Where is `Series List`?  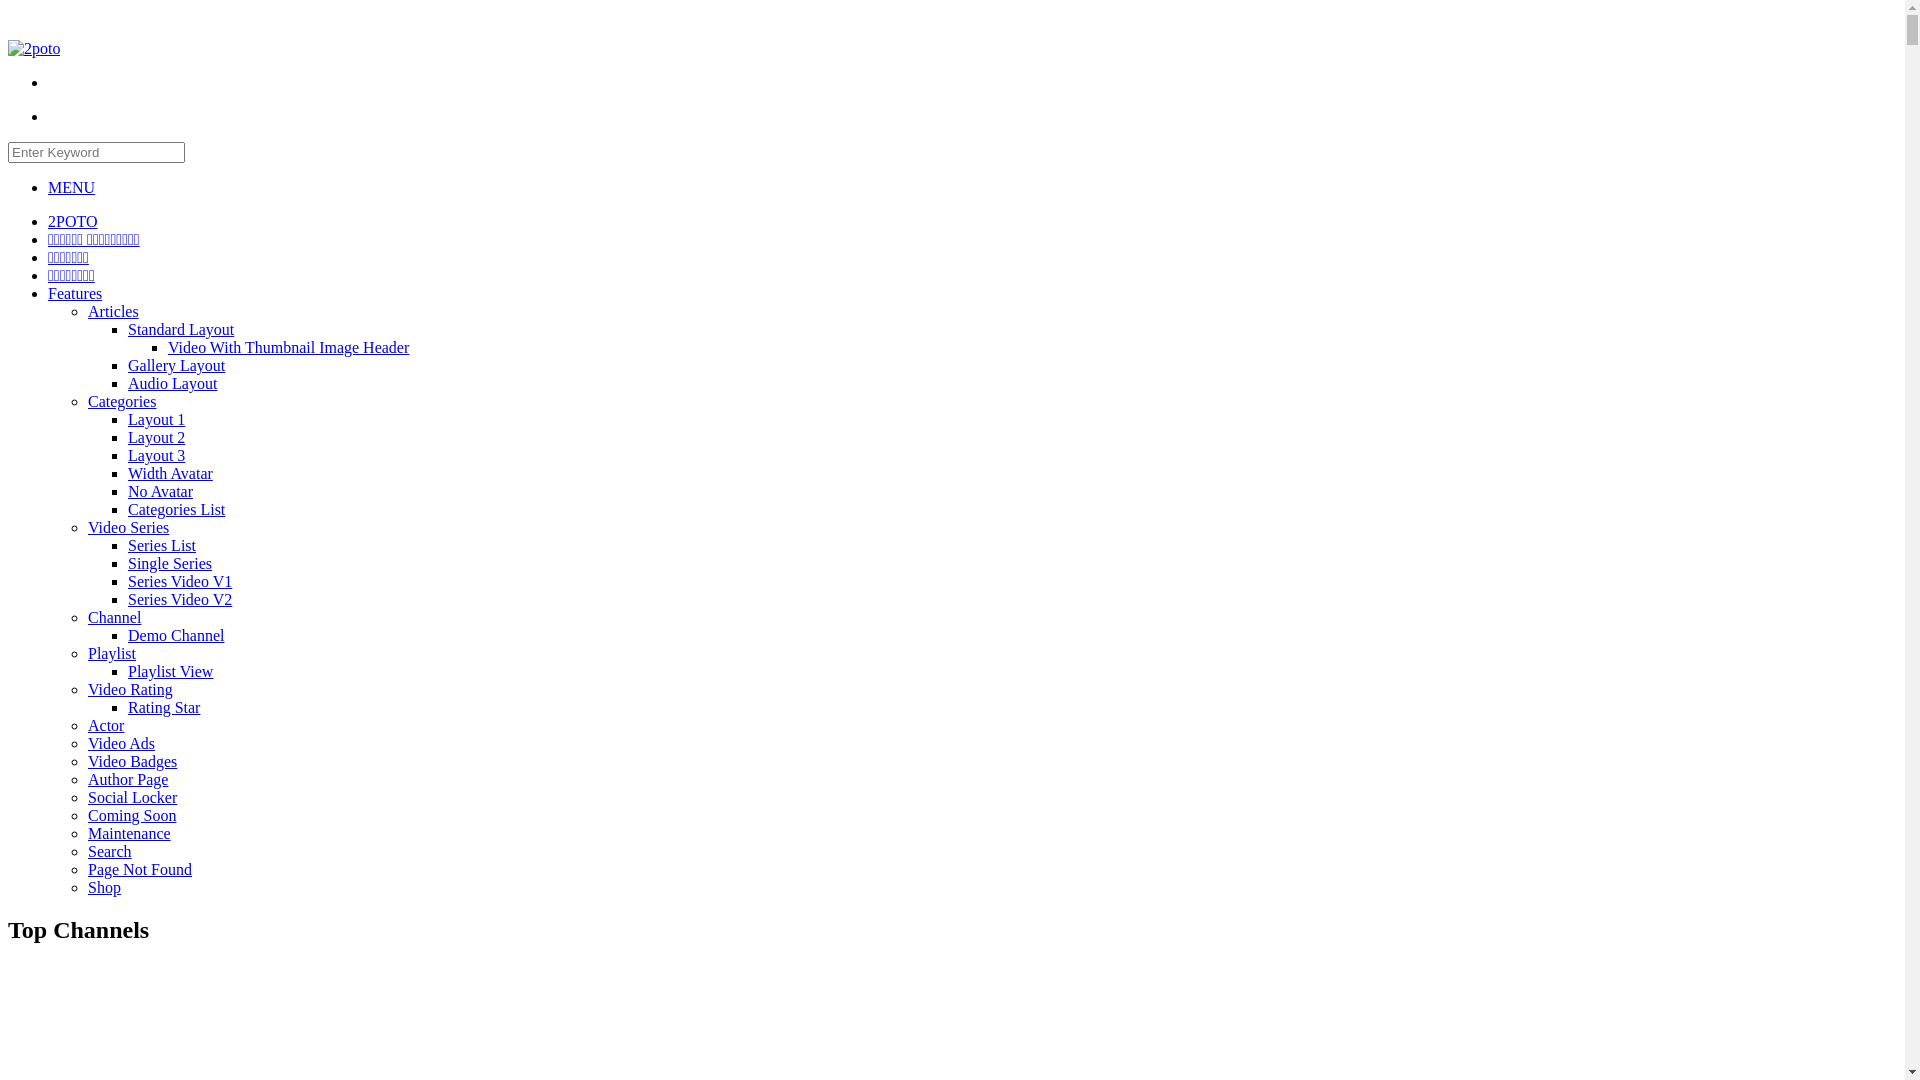 Series List is located at coordinates (162, 546).